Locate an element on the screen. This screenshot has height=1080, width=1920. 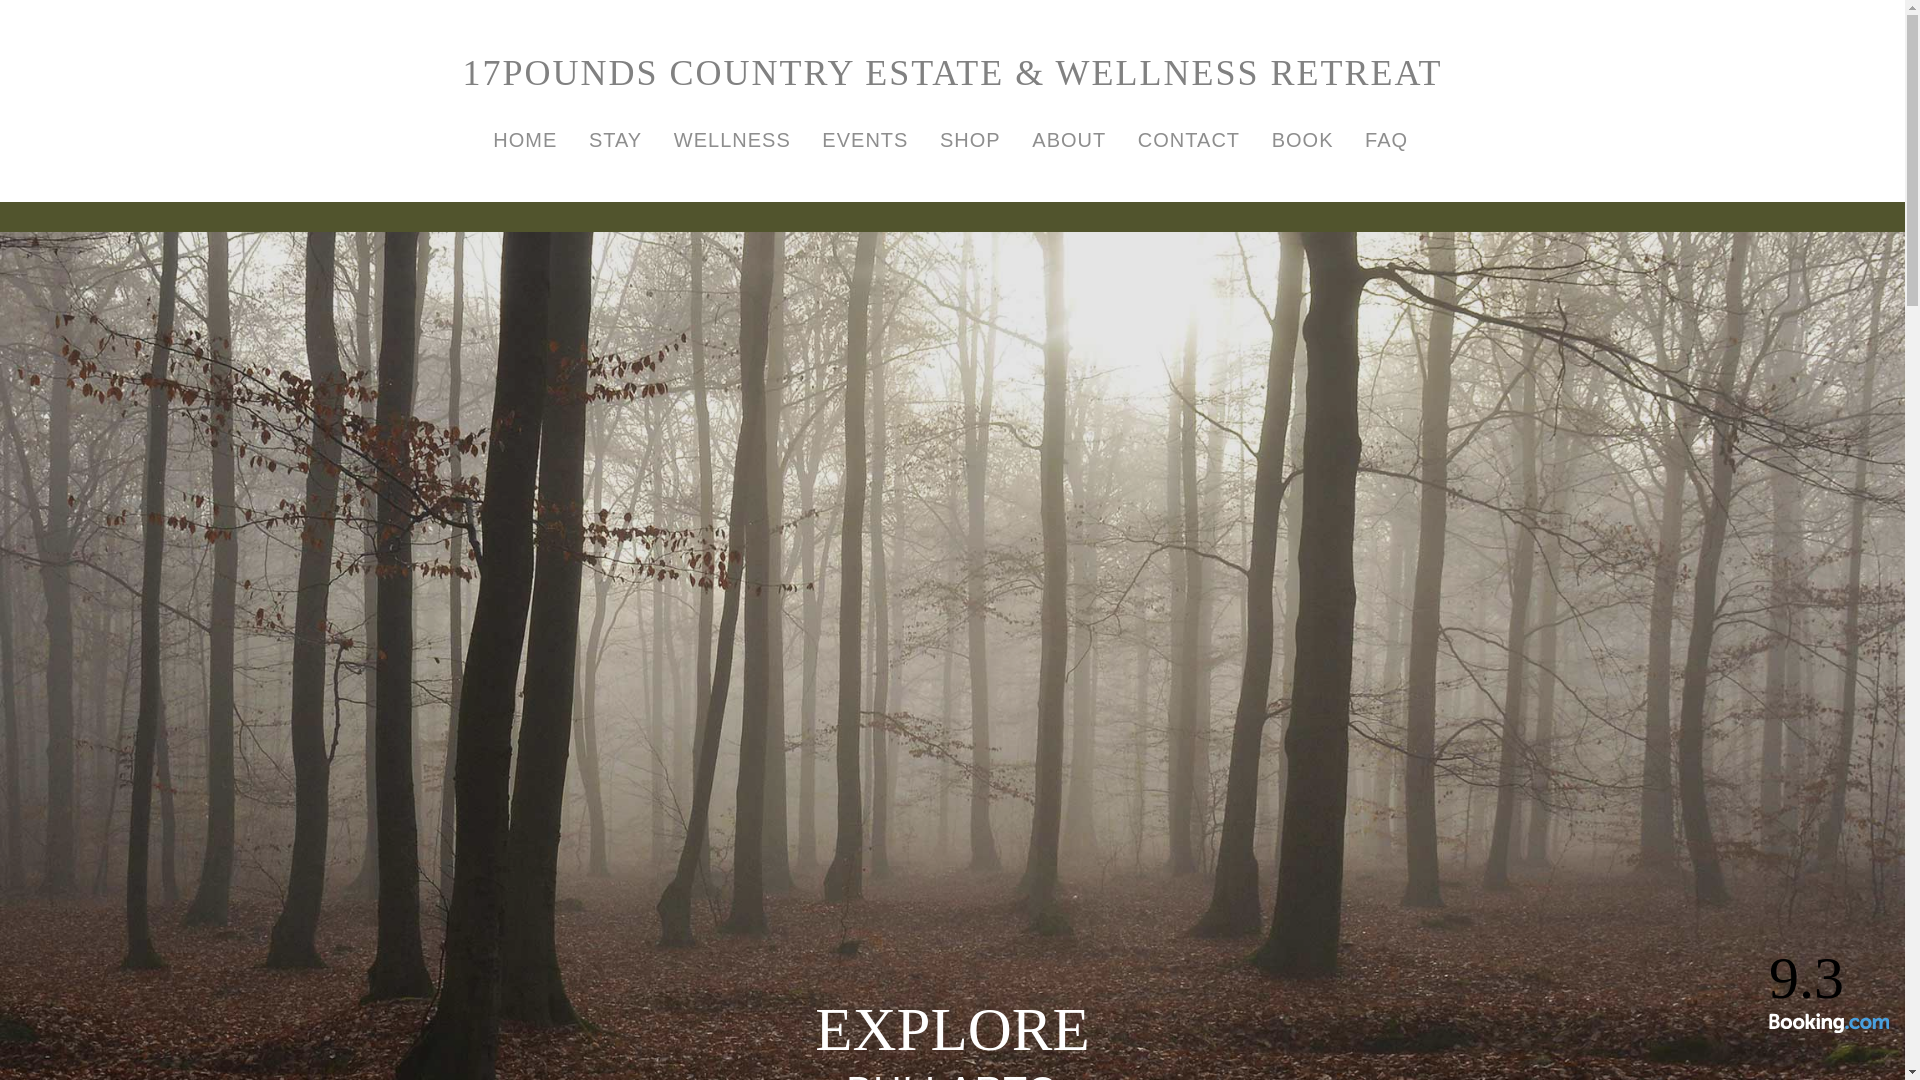
FAQ is located at coordinates (1386, 140).